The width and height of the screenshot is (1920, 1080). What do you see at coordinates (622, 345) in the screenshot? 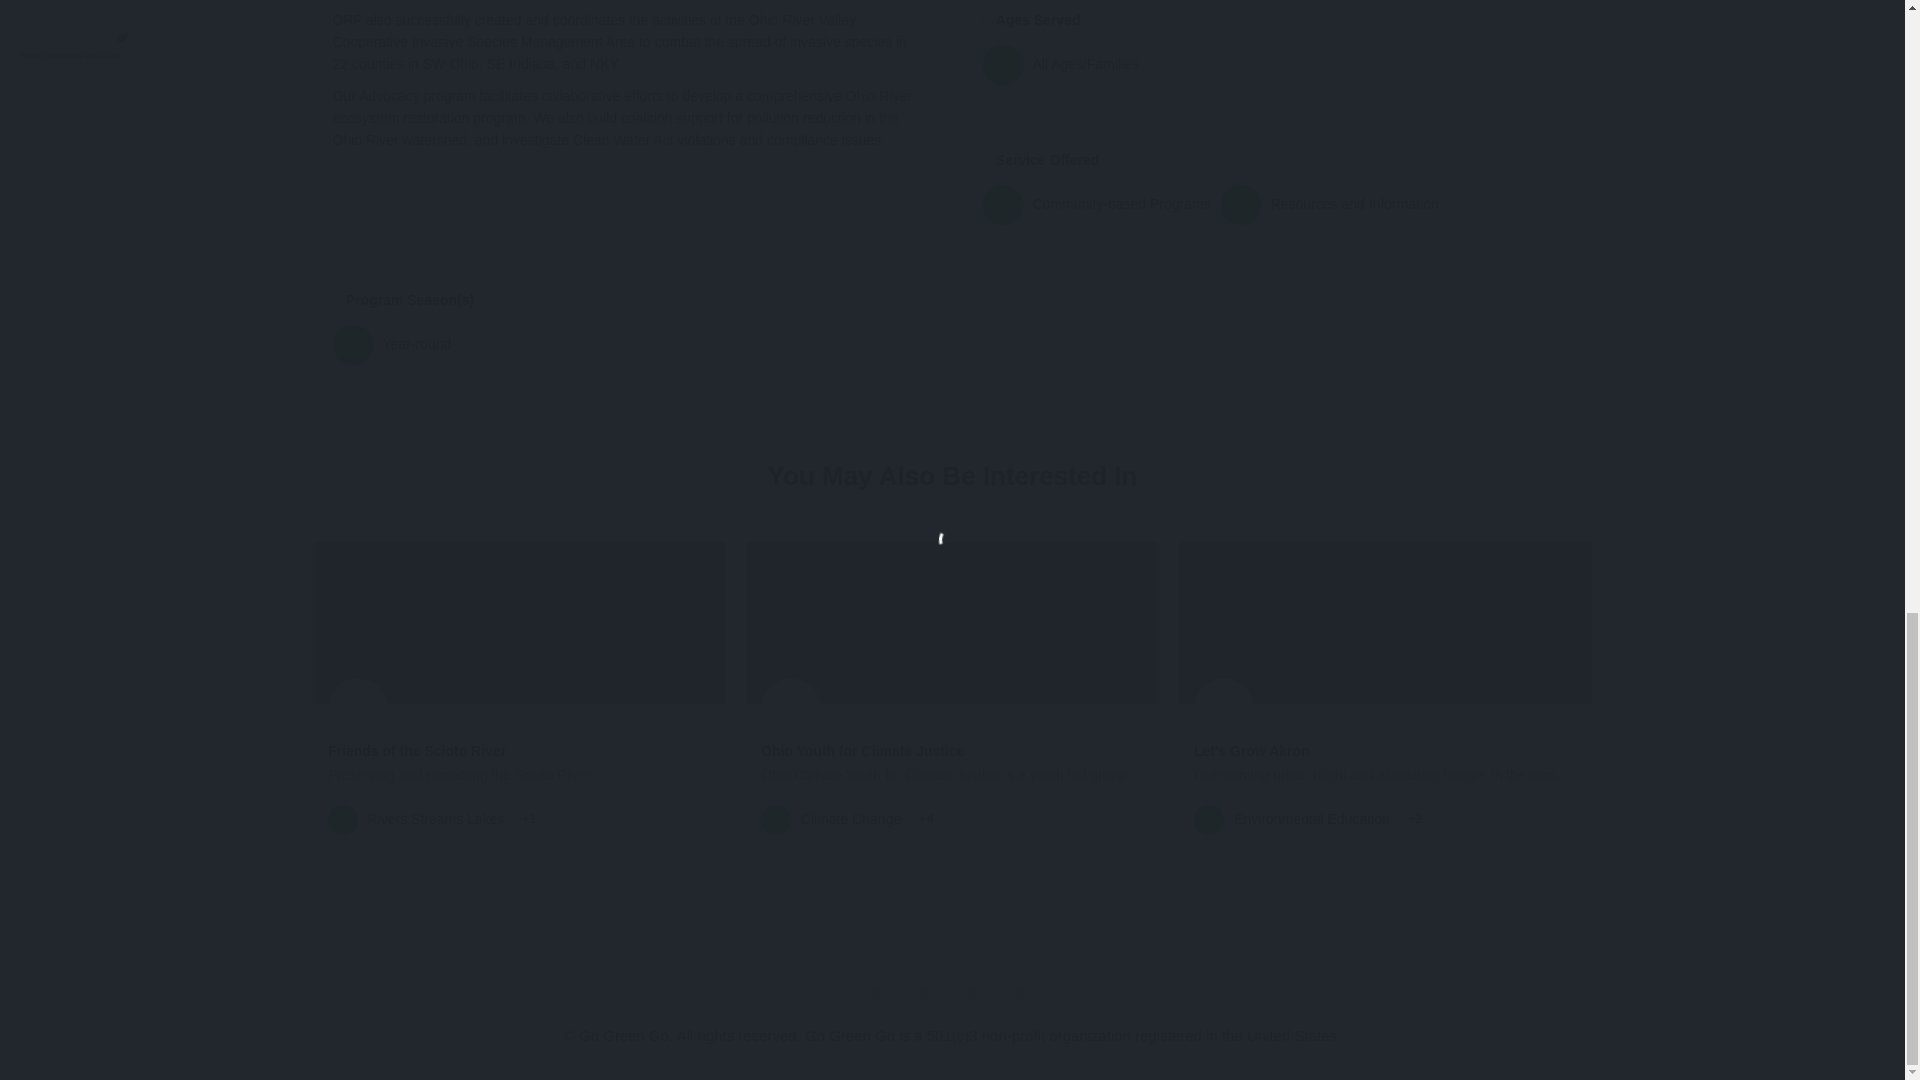
I see `Year-round` at bounding box center [622, 345].